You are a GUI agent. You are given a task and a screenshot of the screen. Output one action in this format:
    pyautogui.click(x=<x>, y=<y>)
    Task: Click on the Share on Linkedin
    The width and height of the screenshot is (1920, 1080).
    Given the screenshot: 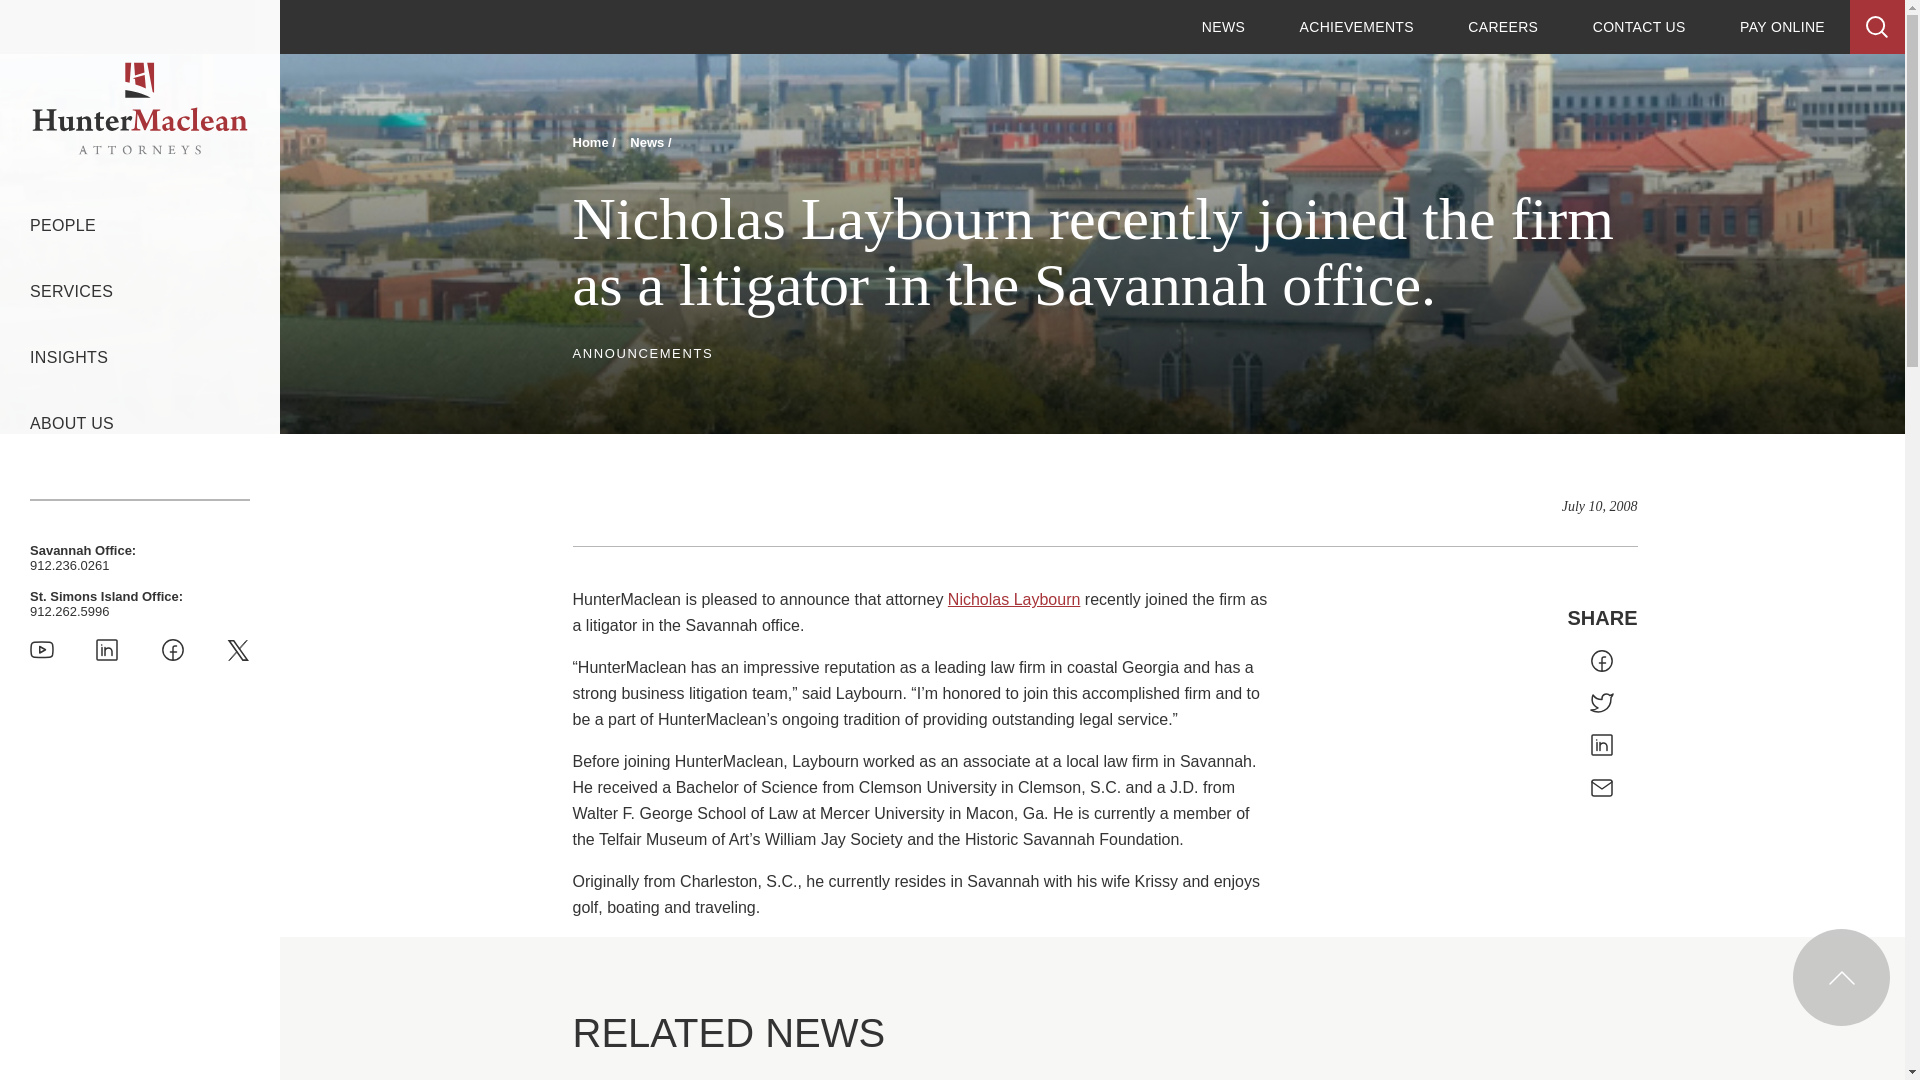 What is the action you would take?
    pyautogui.click(x=1602, y=746)
    